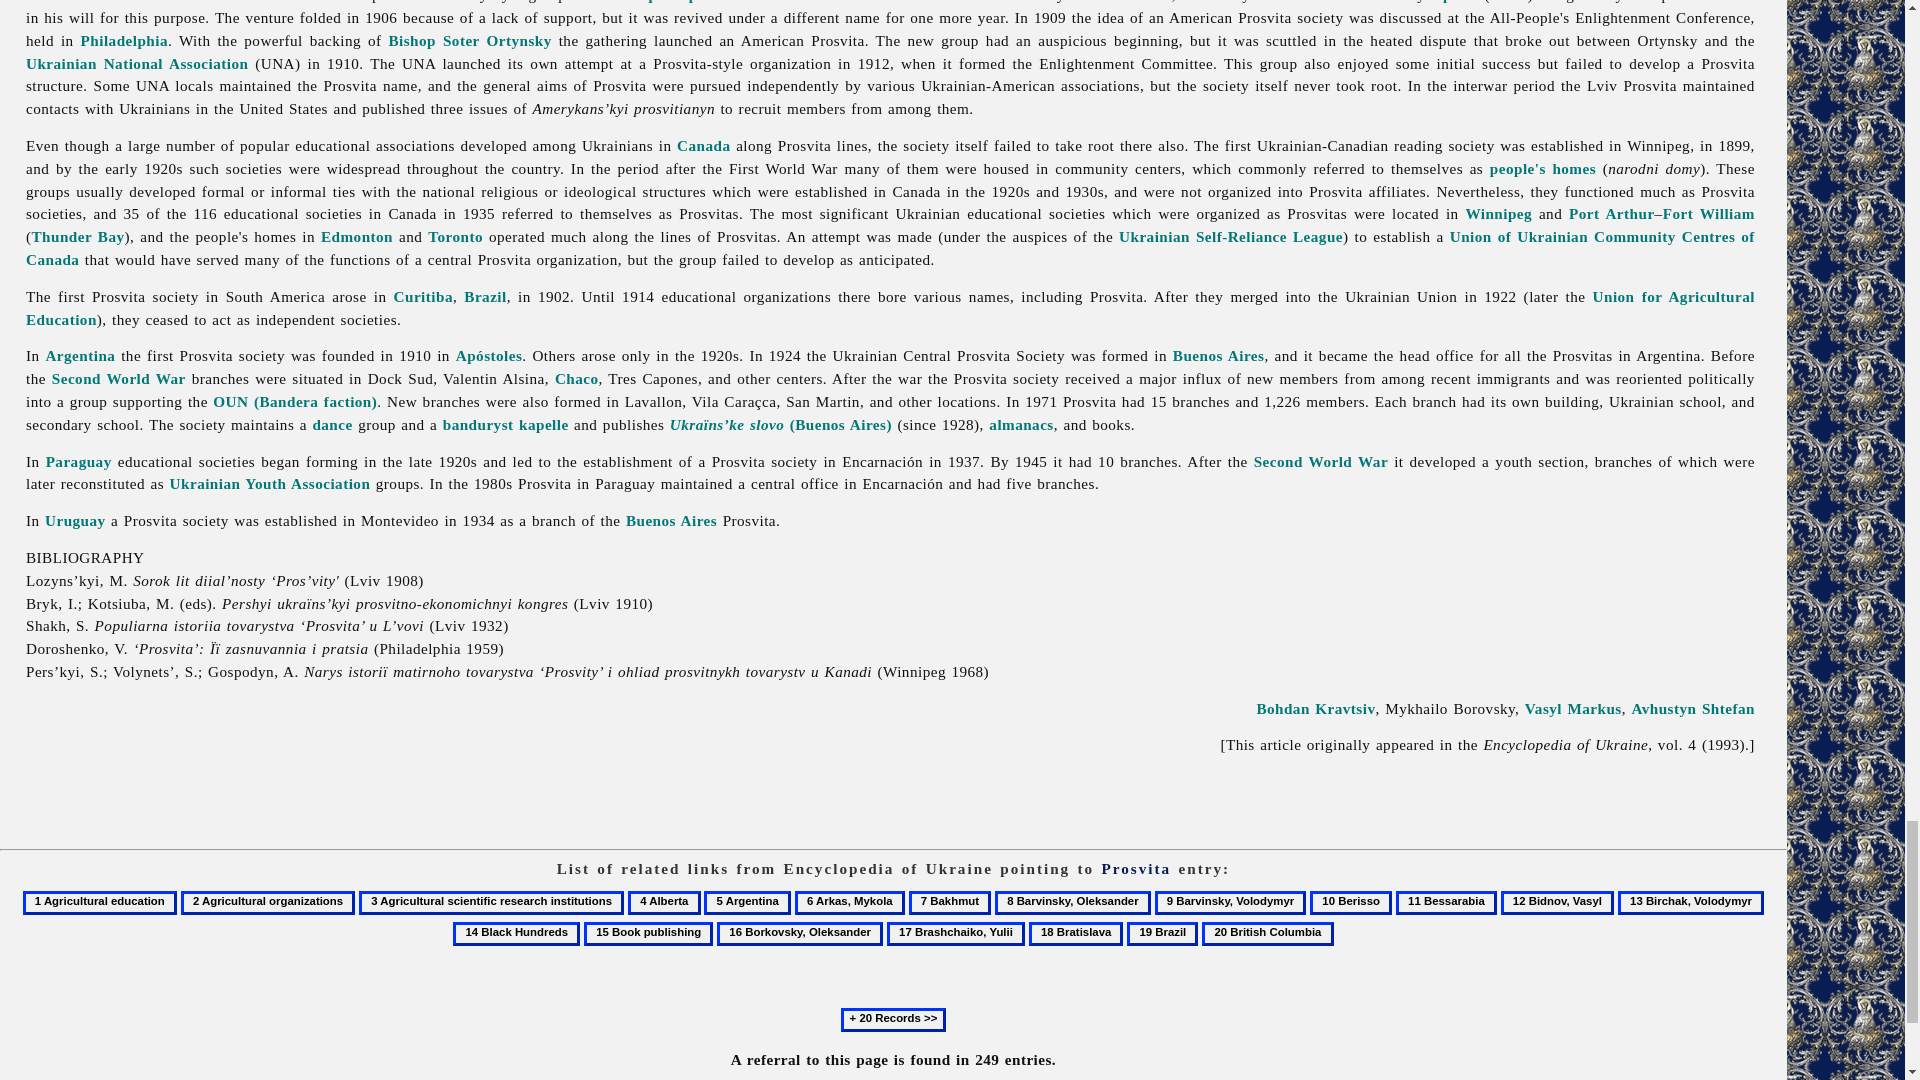  Describe the element at coordinates (492, 902) in the screenshot. I see ` 3 Agricultural scientific research institutions ` at that location.